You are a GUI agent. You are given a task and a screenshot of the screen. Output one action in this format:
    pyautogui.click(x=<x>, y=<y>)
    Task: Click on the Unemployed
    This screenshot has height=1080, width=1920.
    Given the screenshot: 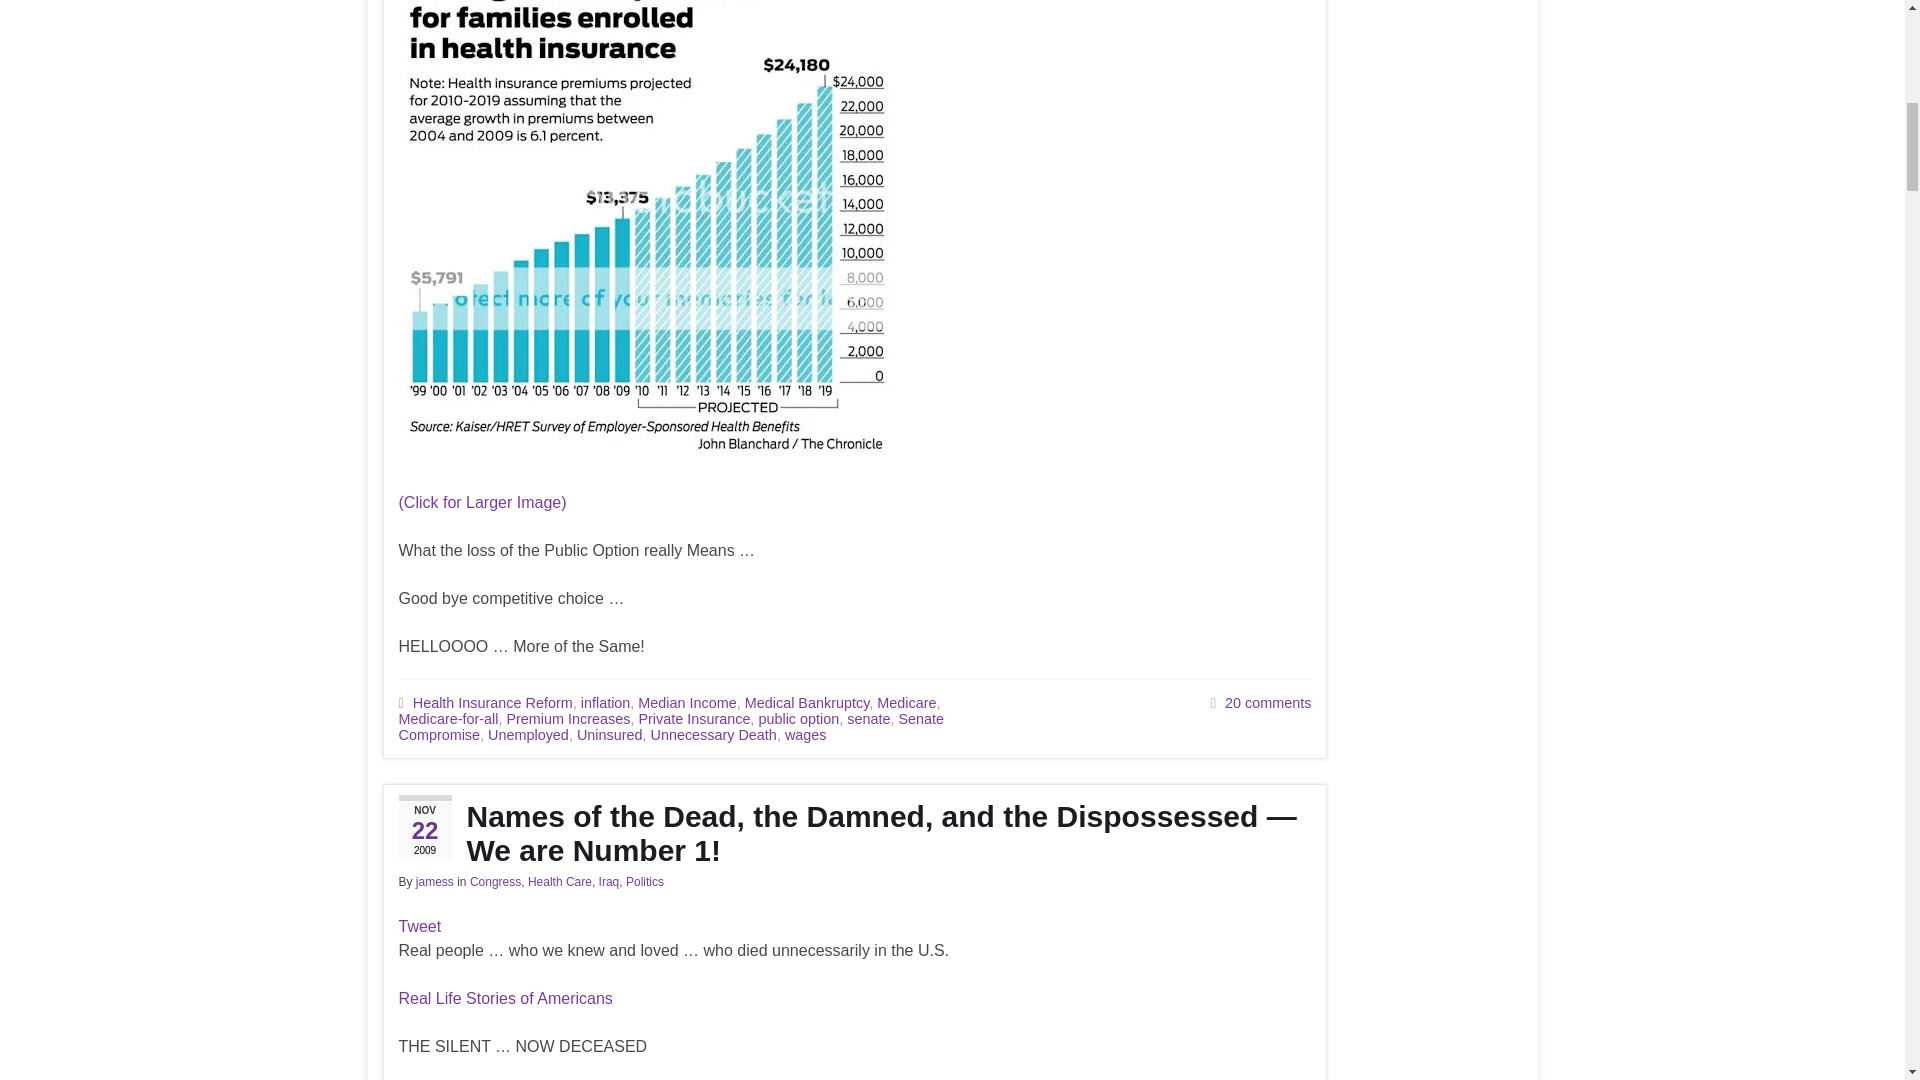 What is the action you would take?
    pyautogui.click(x=528, y=734)
    